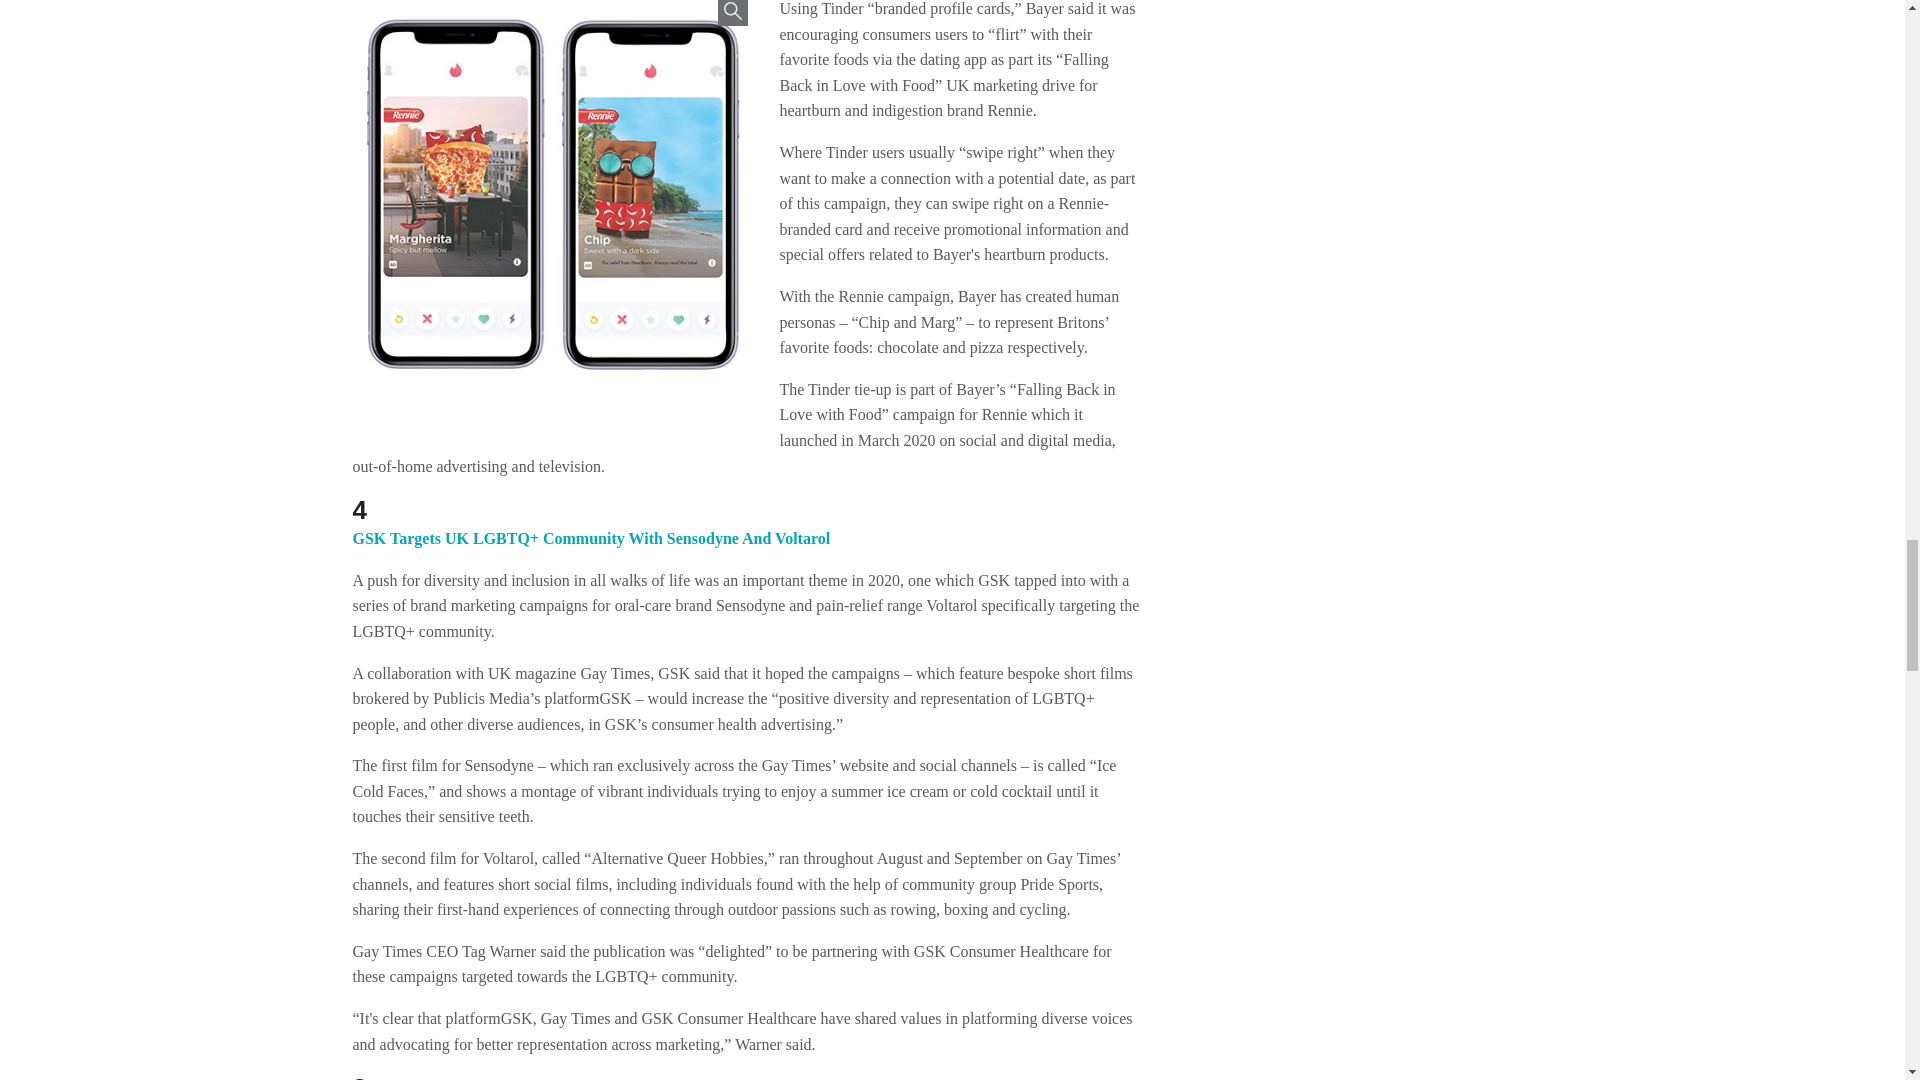  Describe the element at coordinates (548, 206) in the screenshot. I see `iphones` at that location.